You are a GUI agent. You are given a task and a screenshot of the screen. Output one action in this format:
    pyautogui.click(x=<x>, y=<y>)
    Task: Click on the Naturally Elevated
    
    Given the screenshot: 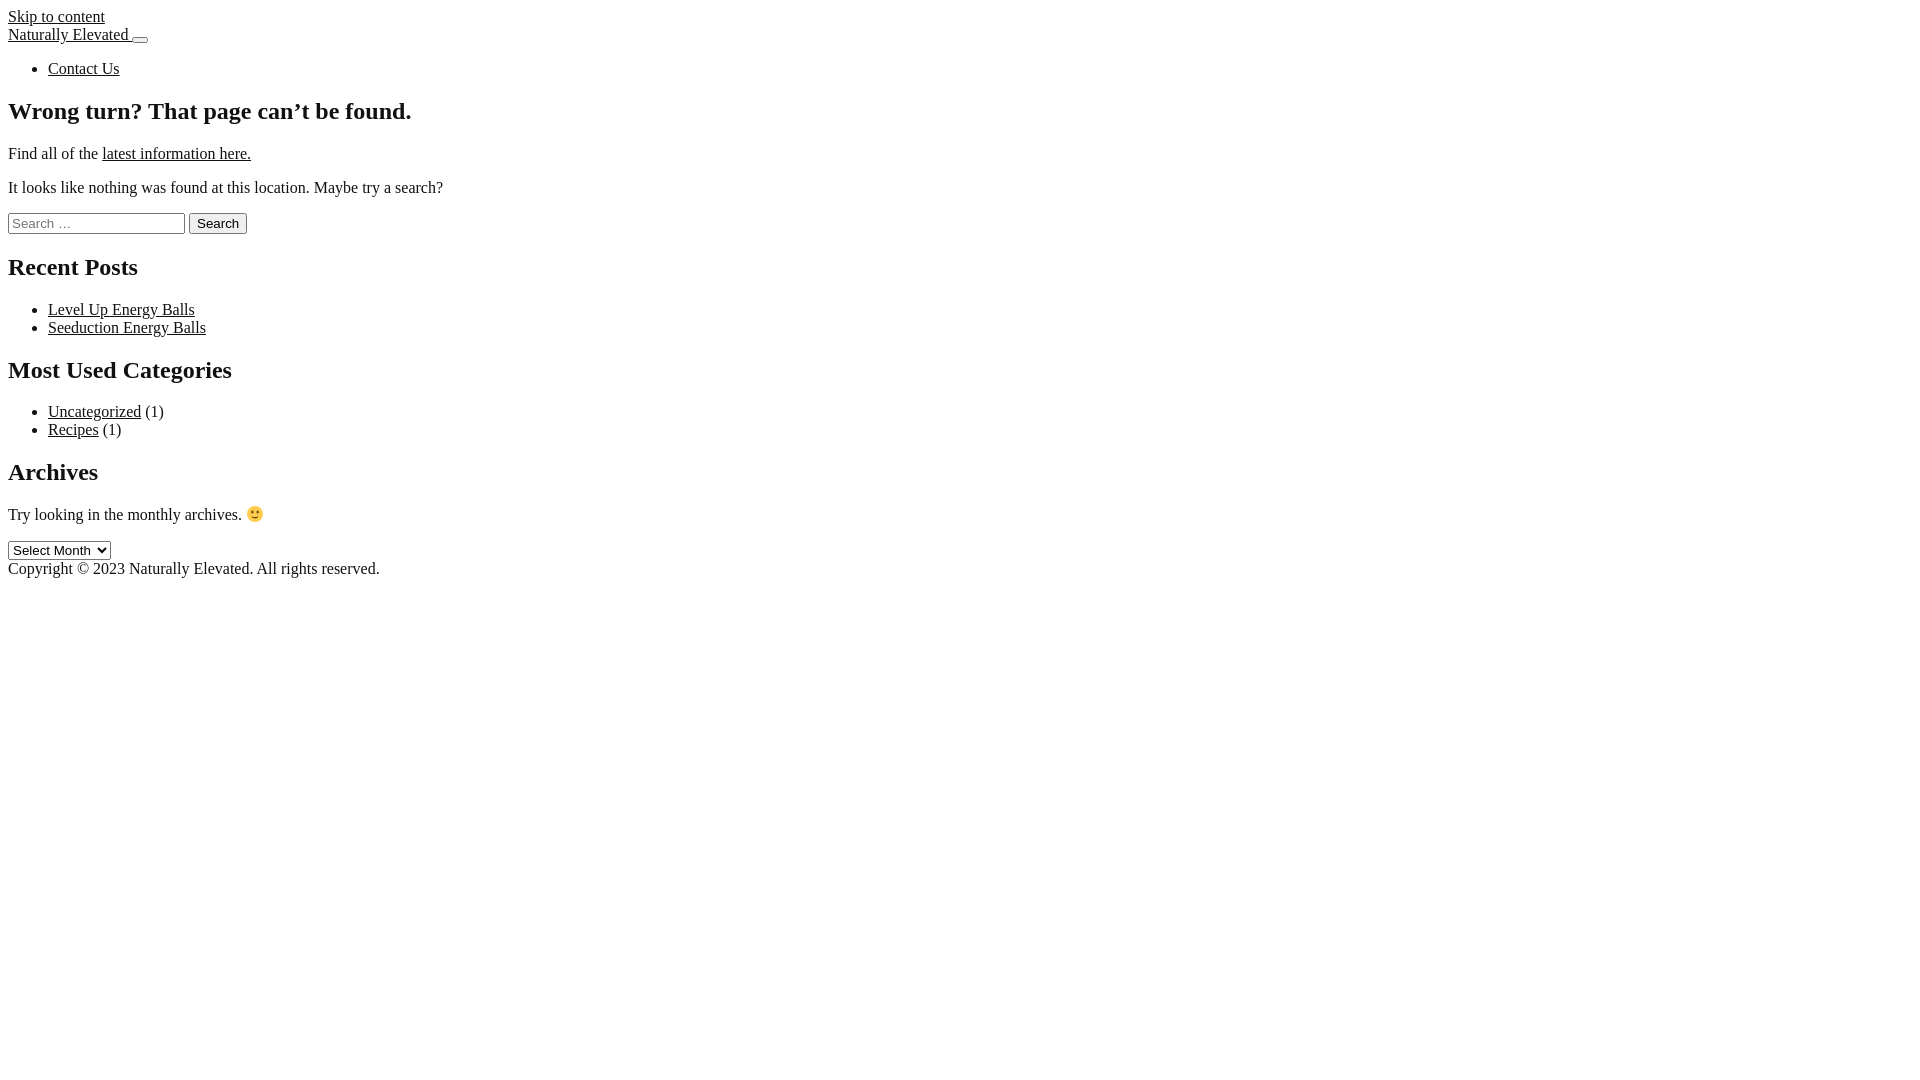 What is the action you would take?
    pyautogui.click(x=70, y=34)
    